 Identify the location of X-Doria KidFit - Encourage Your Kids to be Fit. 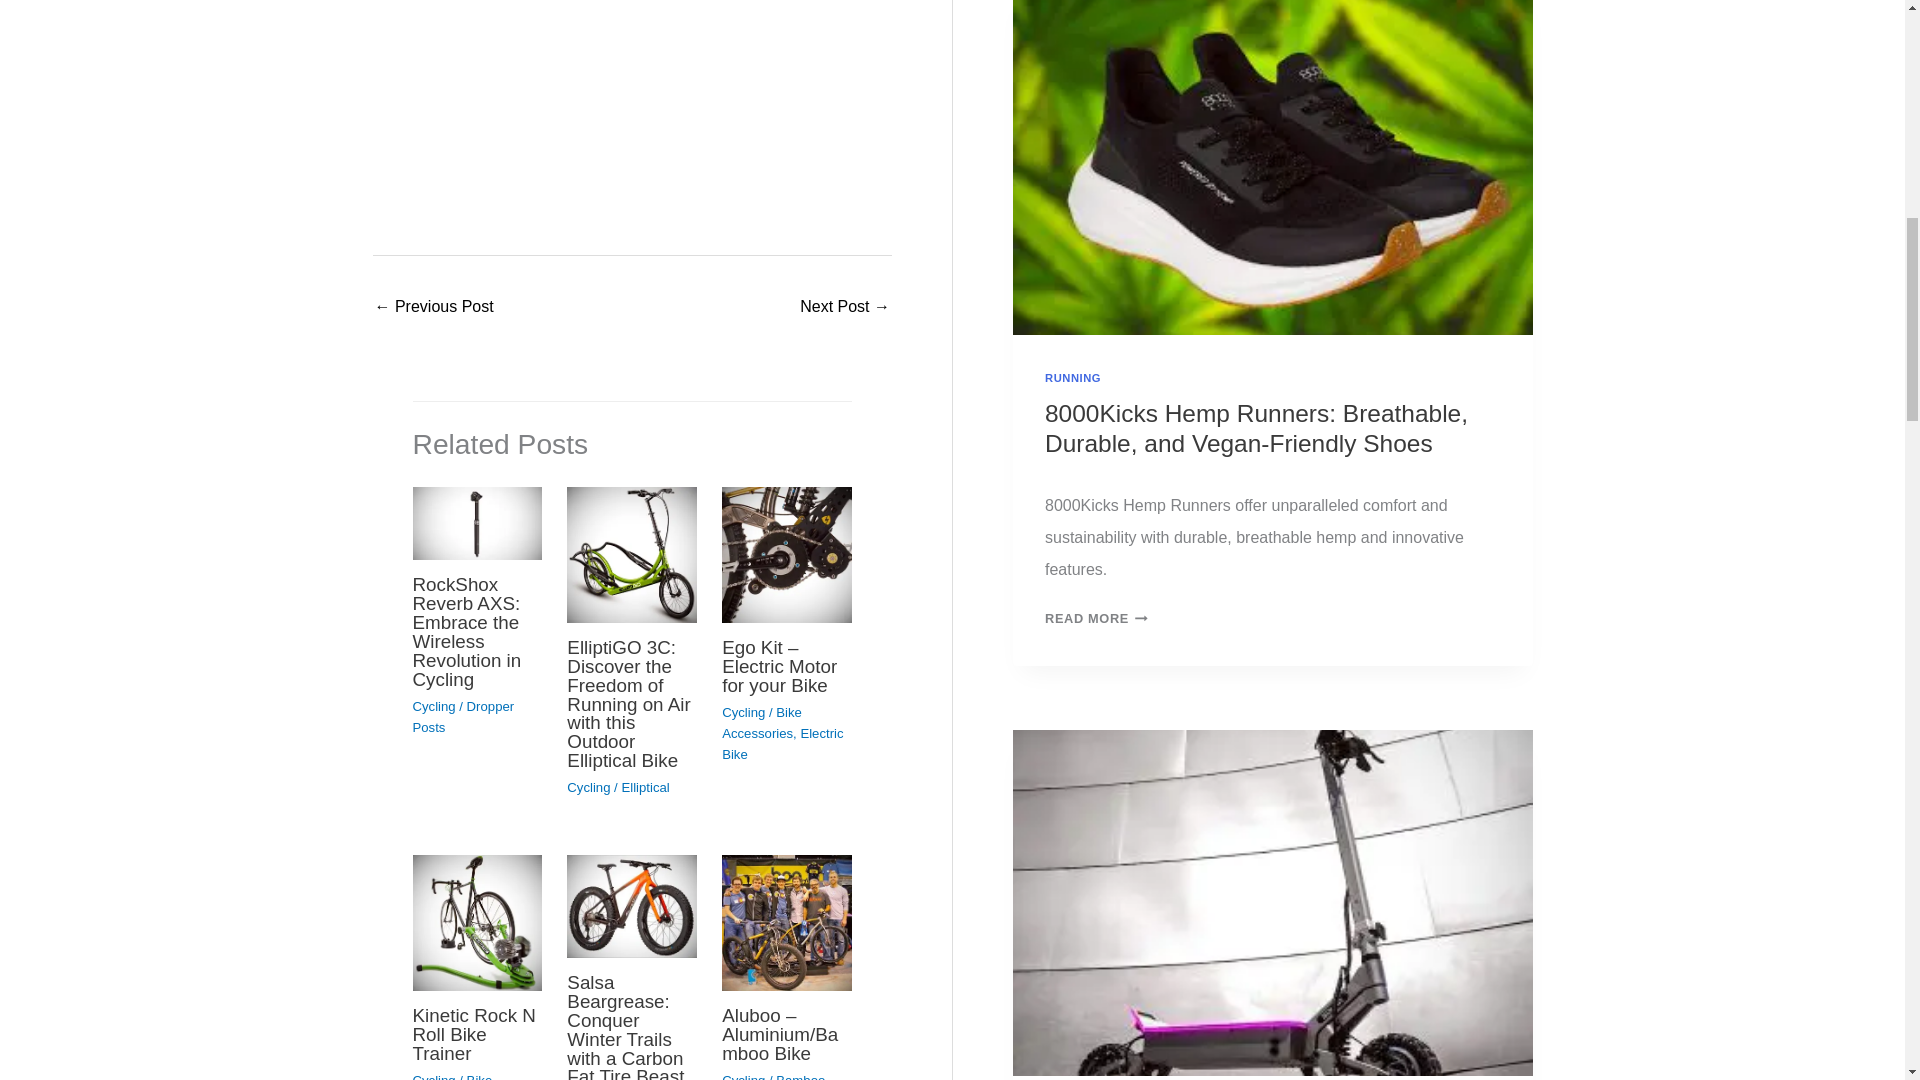
(845, 308).